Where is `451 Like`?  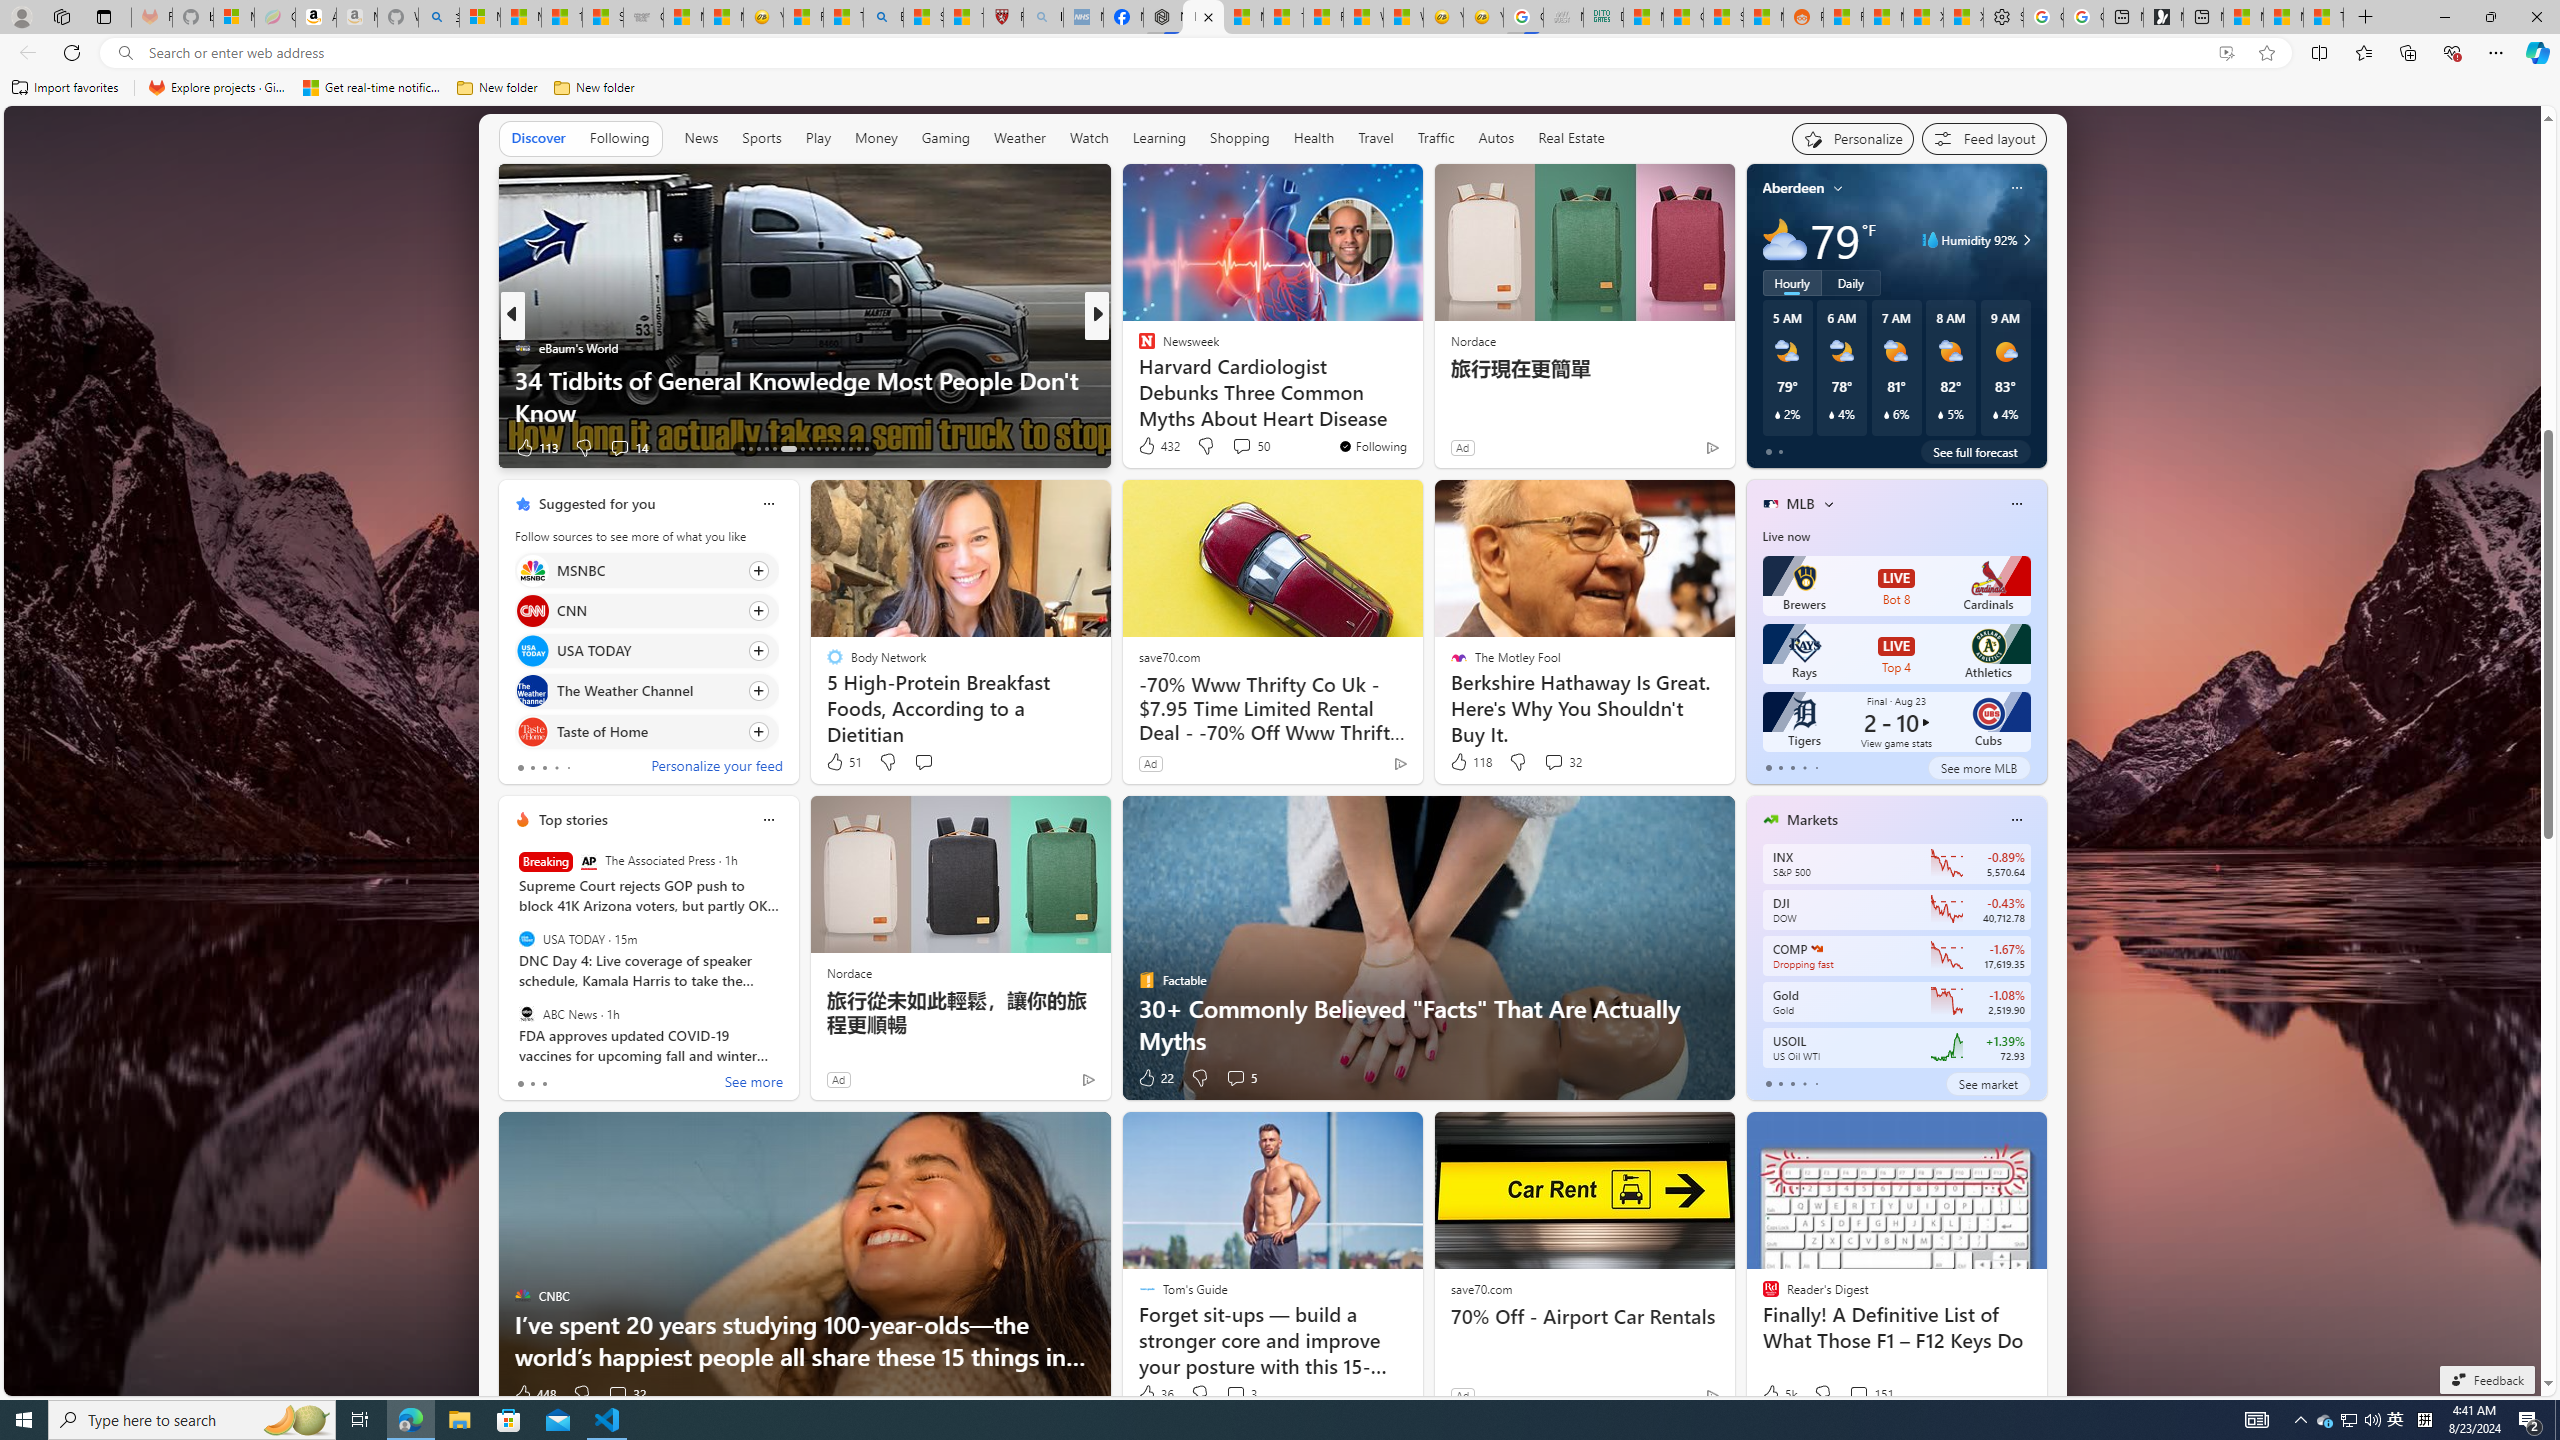
451 Like is located at coordinates (1152, 448).